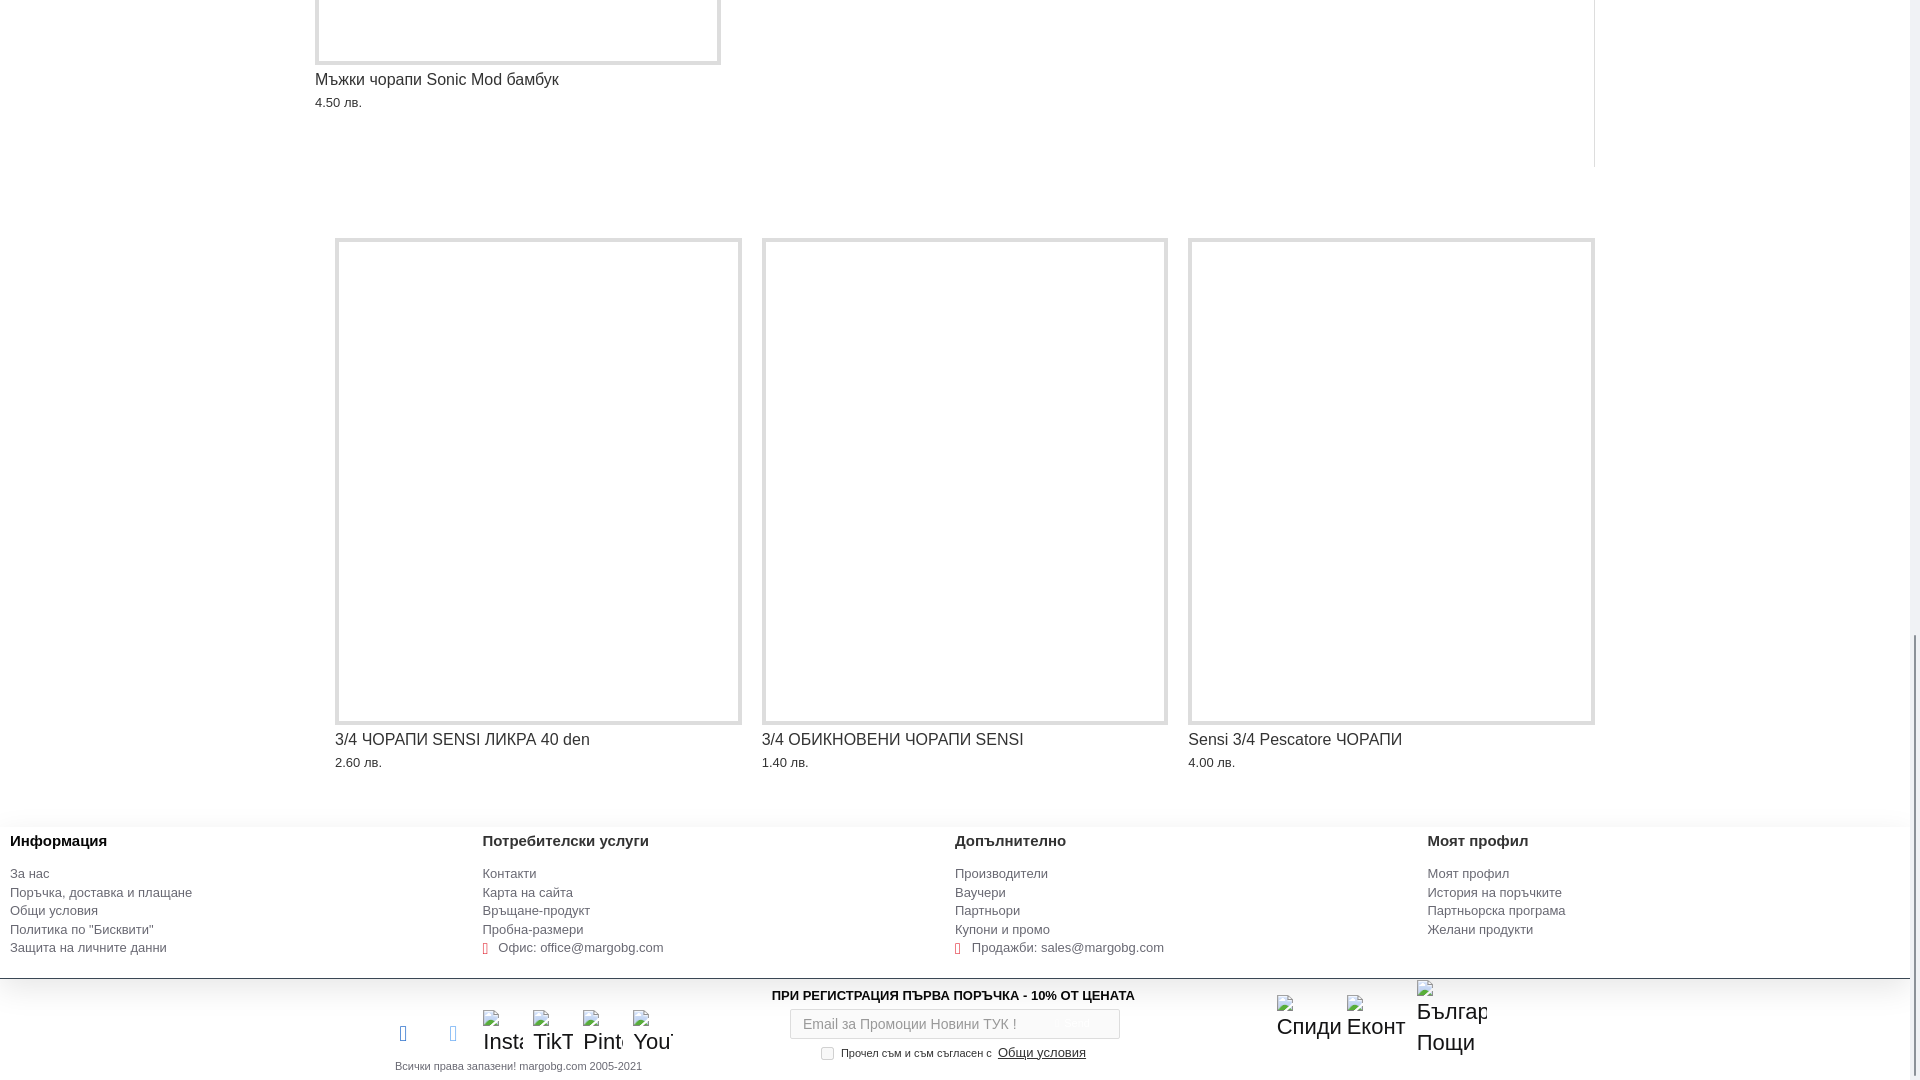 Image resolution: width=1920 pixels, height=1080 pixels. Describe the element at coordinates (827, 1052) in the screenshot. I see `1` at that location.